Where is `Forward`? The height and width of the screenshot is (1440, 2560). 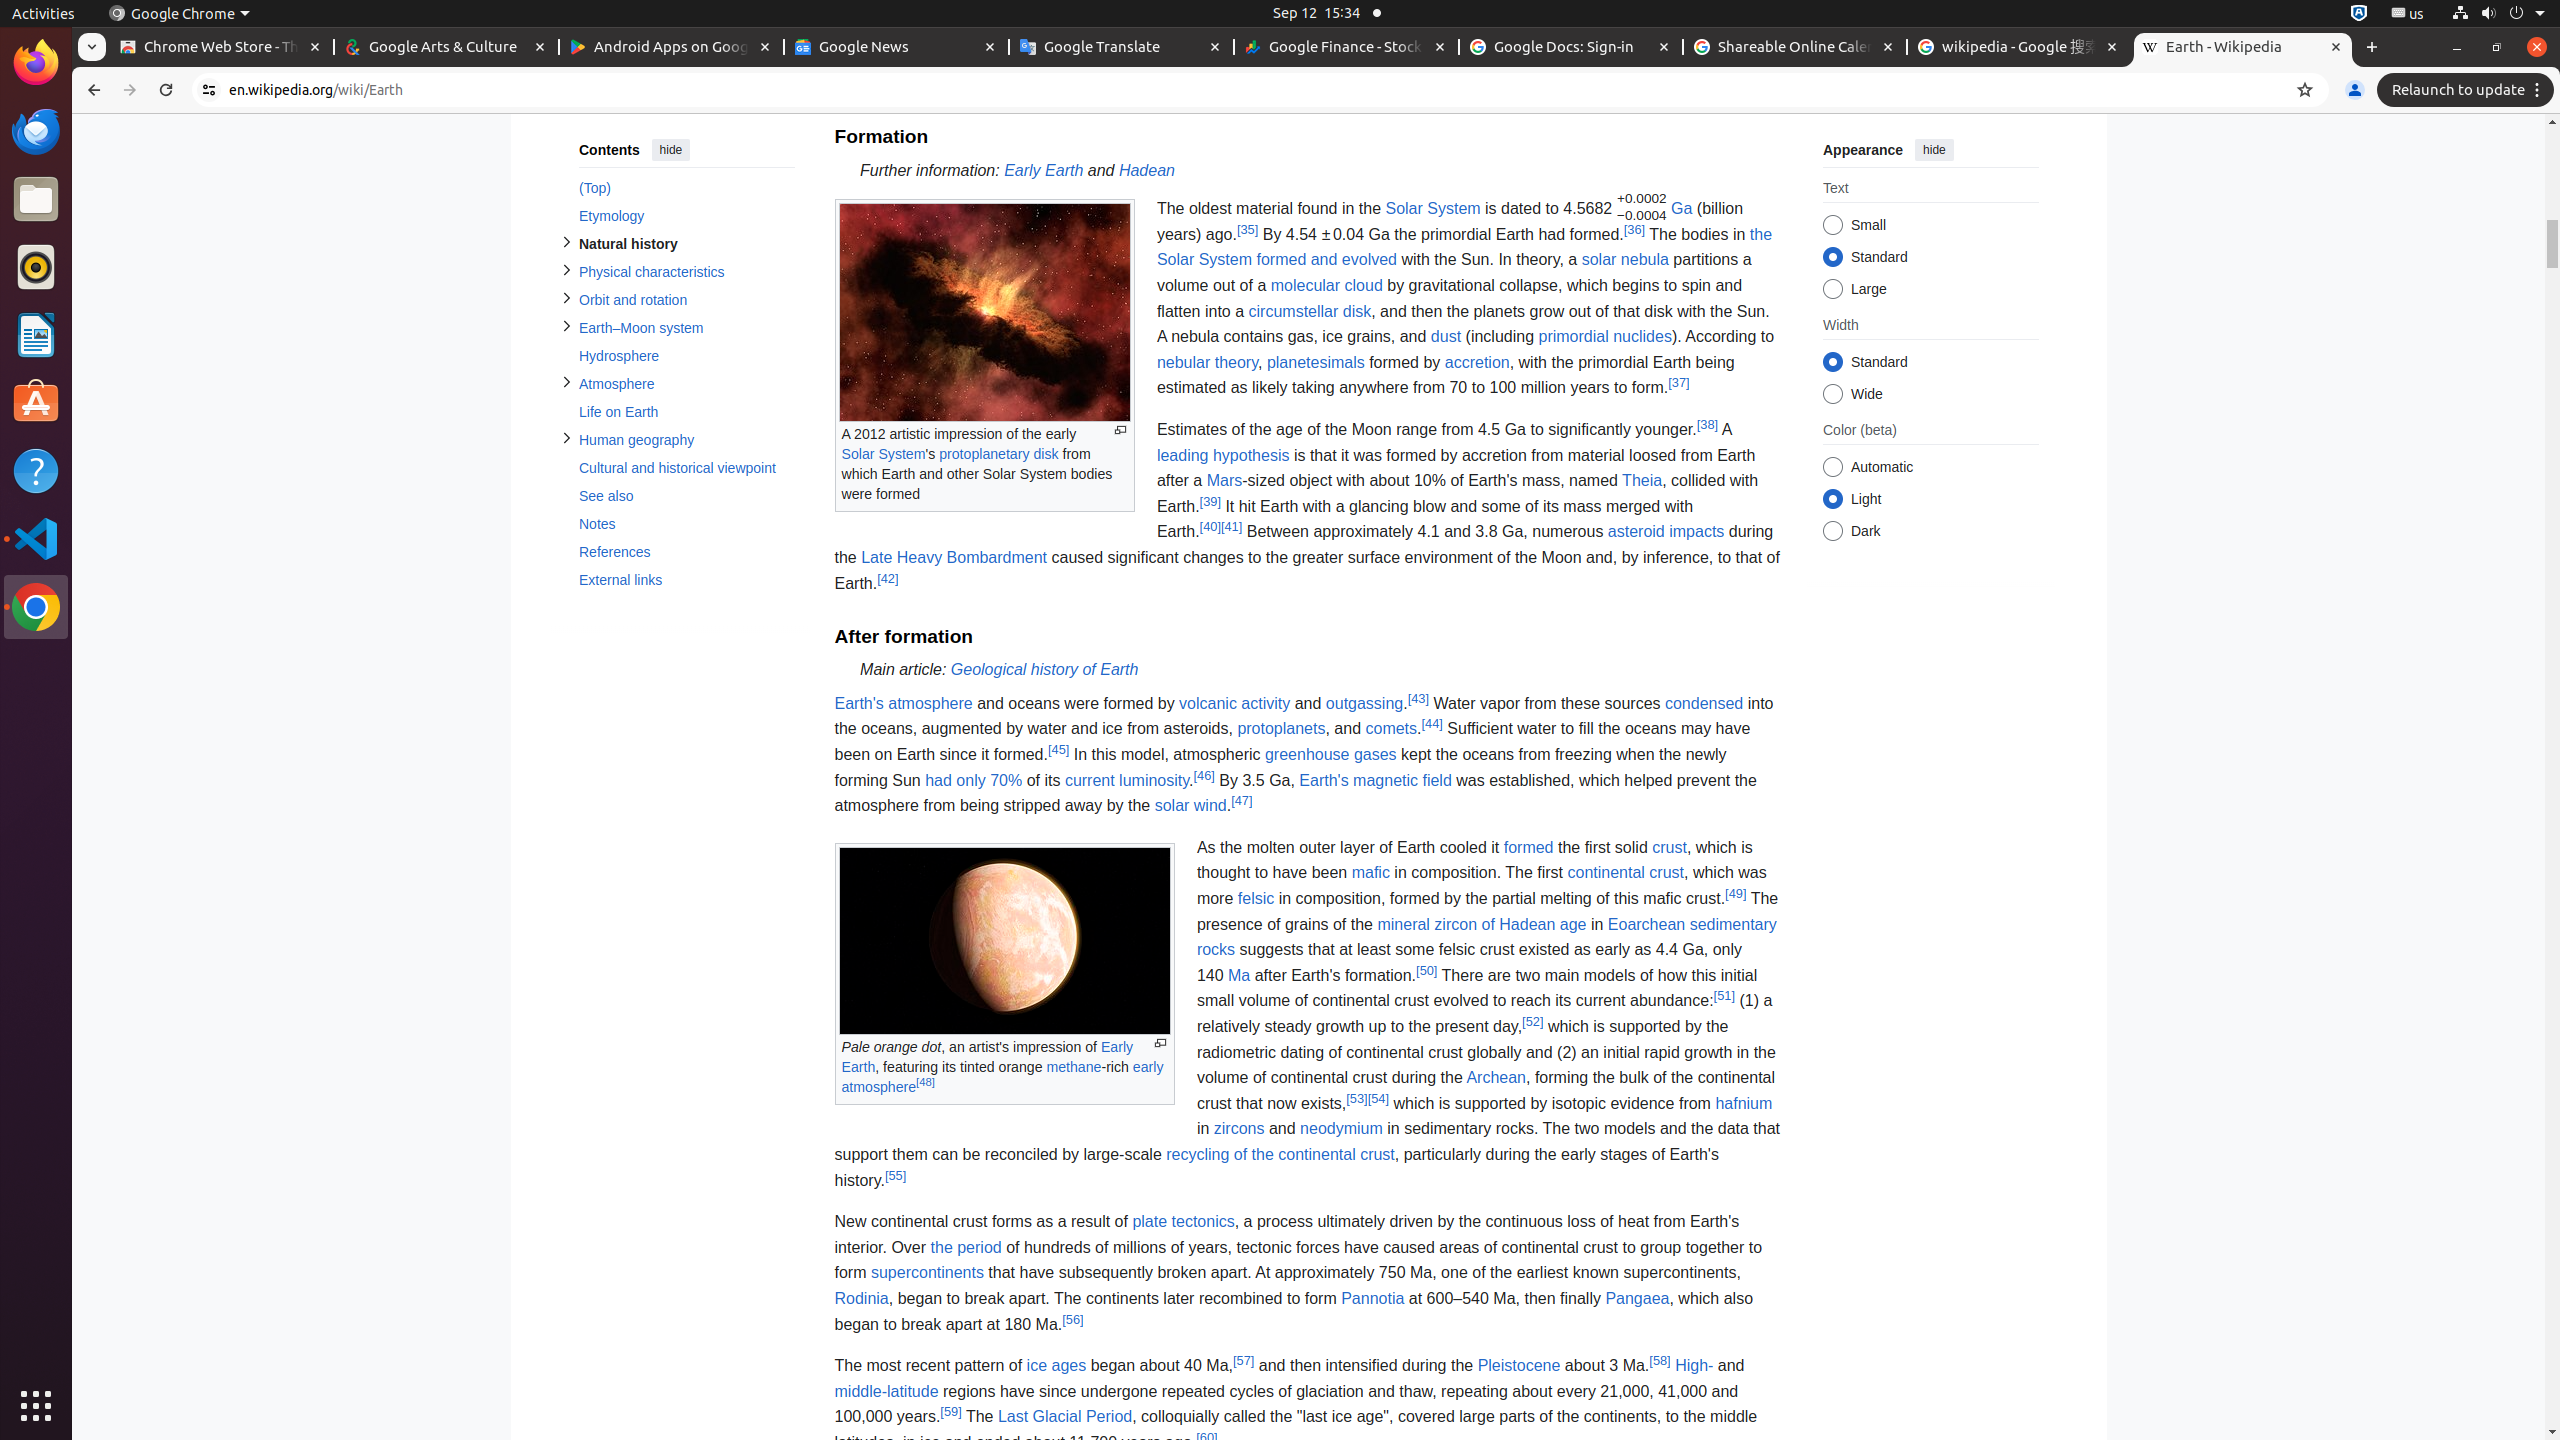
Forward is located at coordinates (130, 90).